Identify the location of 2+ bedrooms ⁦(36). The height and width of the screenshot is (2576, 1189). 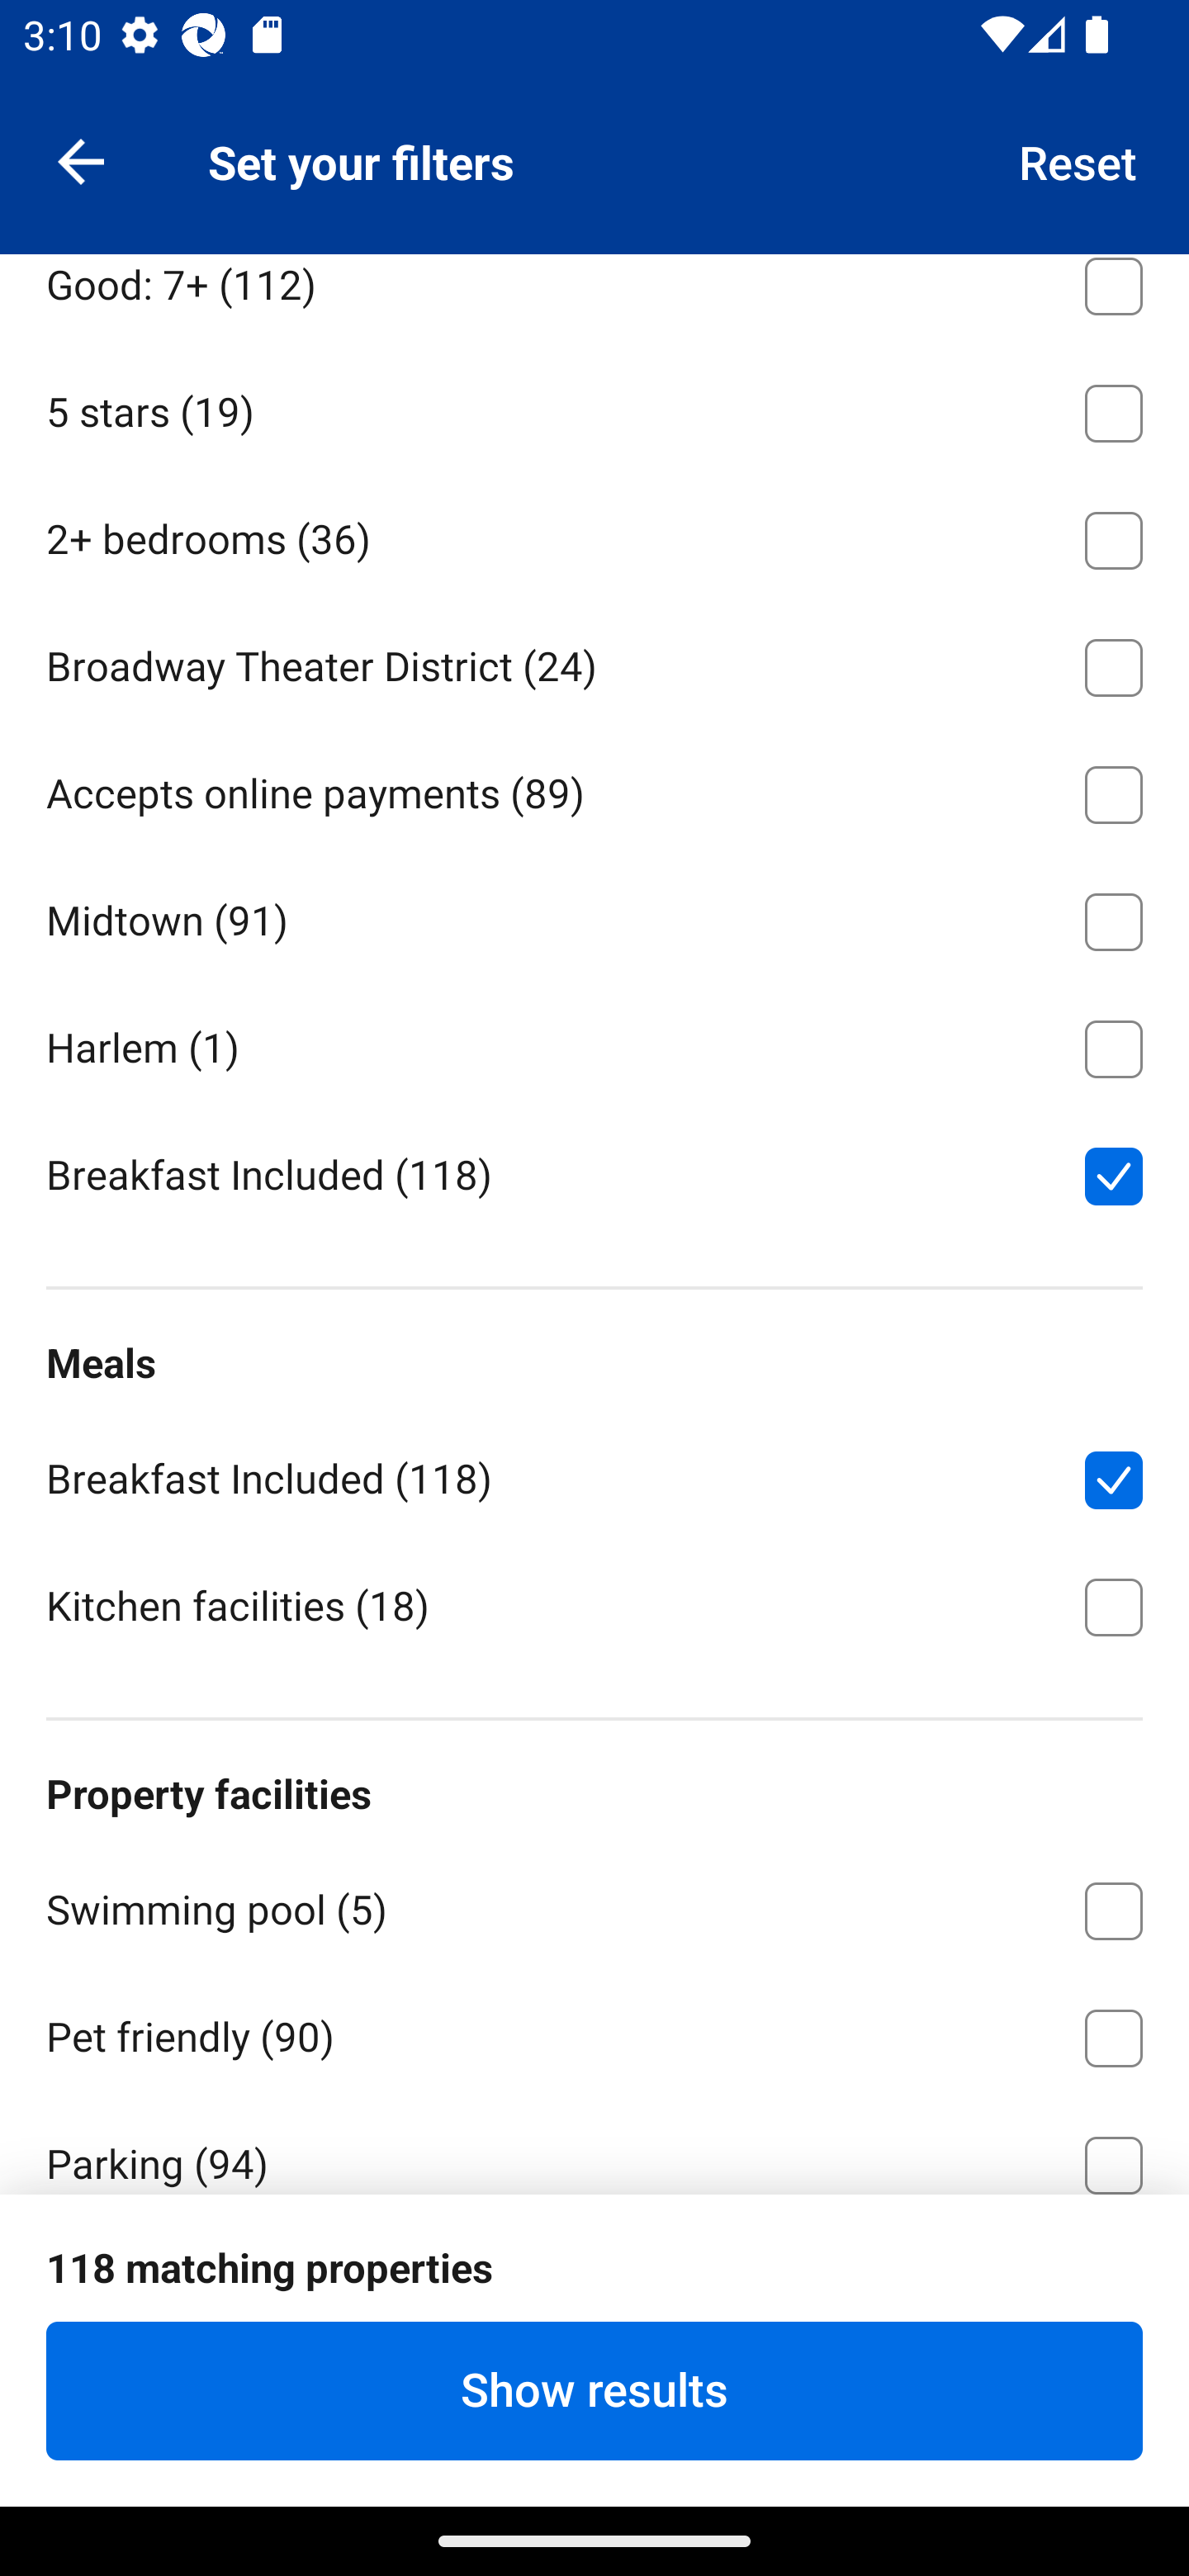
(594, 533).